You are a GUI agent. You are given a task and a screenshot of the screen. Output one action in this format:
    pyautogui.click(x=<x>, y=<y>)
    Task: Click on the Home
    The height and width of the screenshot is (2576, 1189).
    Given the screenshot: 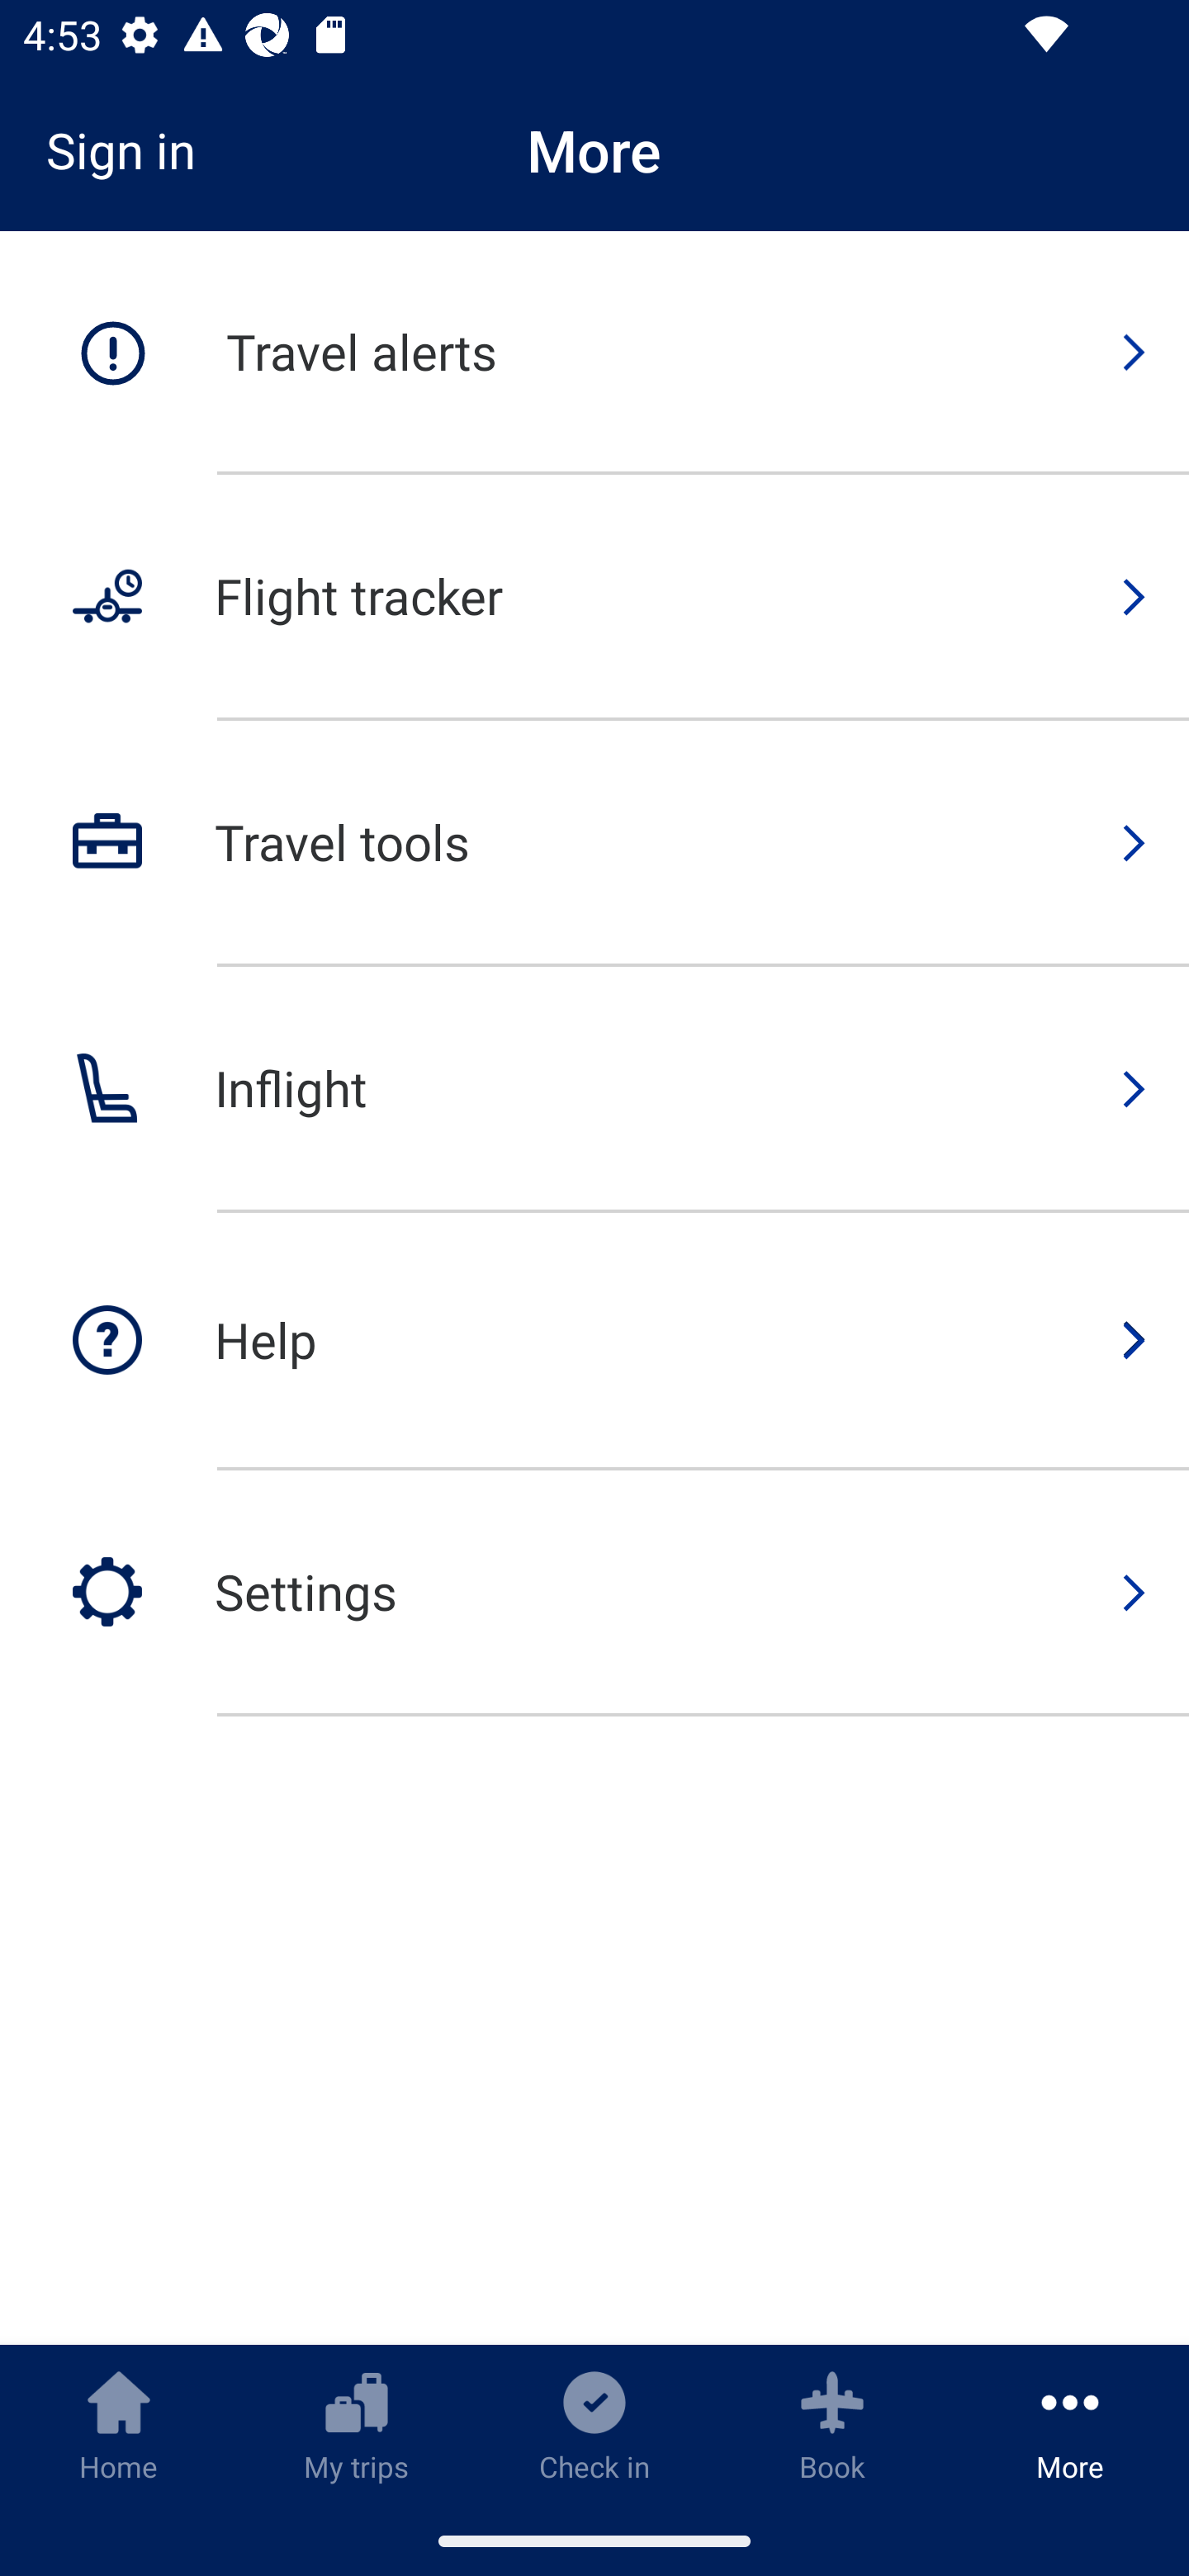 What is the action you would take?
    pyautogui.click(x=119, y=2425)
    